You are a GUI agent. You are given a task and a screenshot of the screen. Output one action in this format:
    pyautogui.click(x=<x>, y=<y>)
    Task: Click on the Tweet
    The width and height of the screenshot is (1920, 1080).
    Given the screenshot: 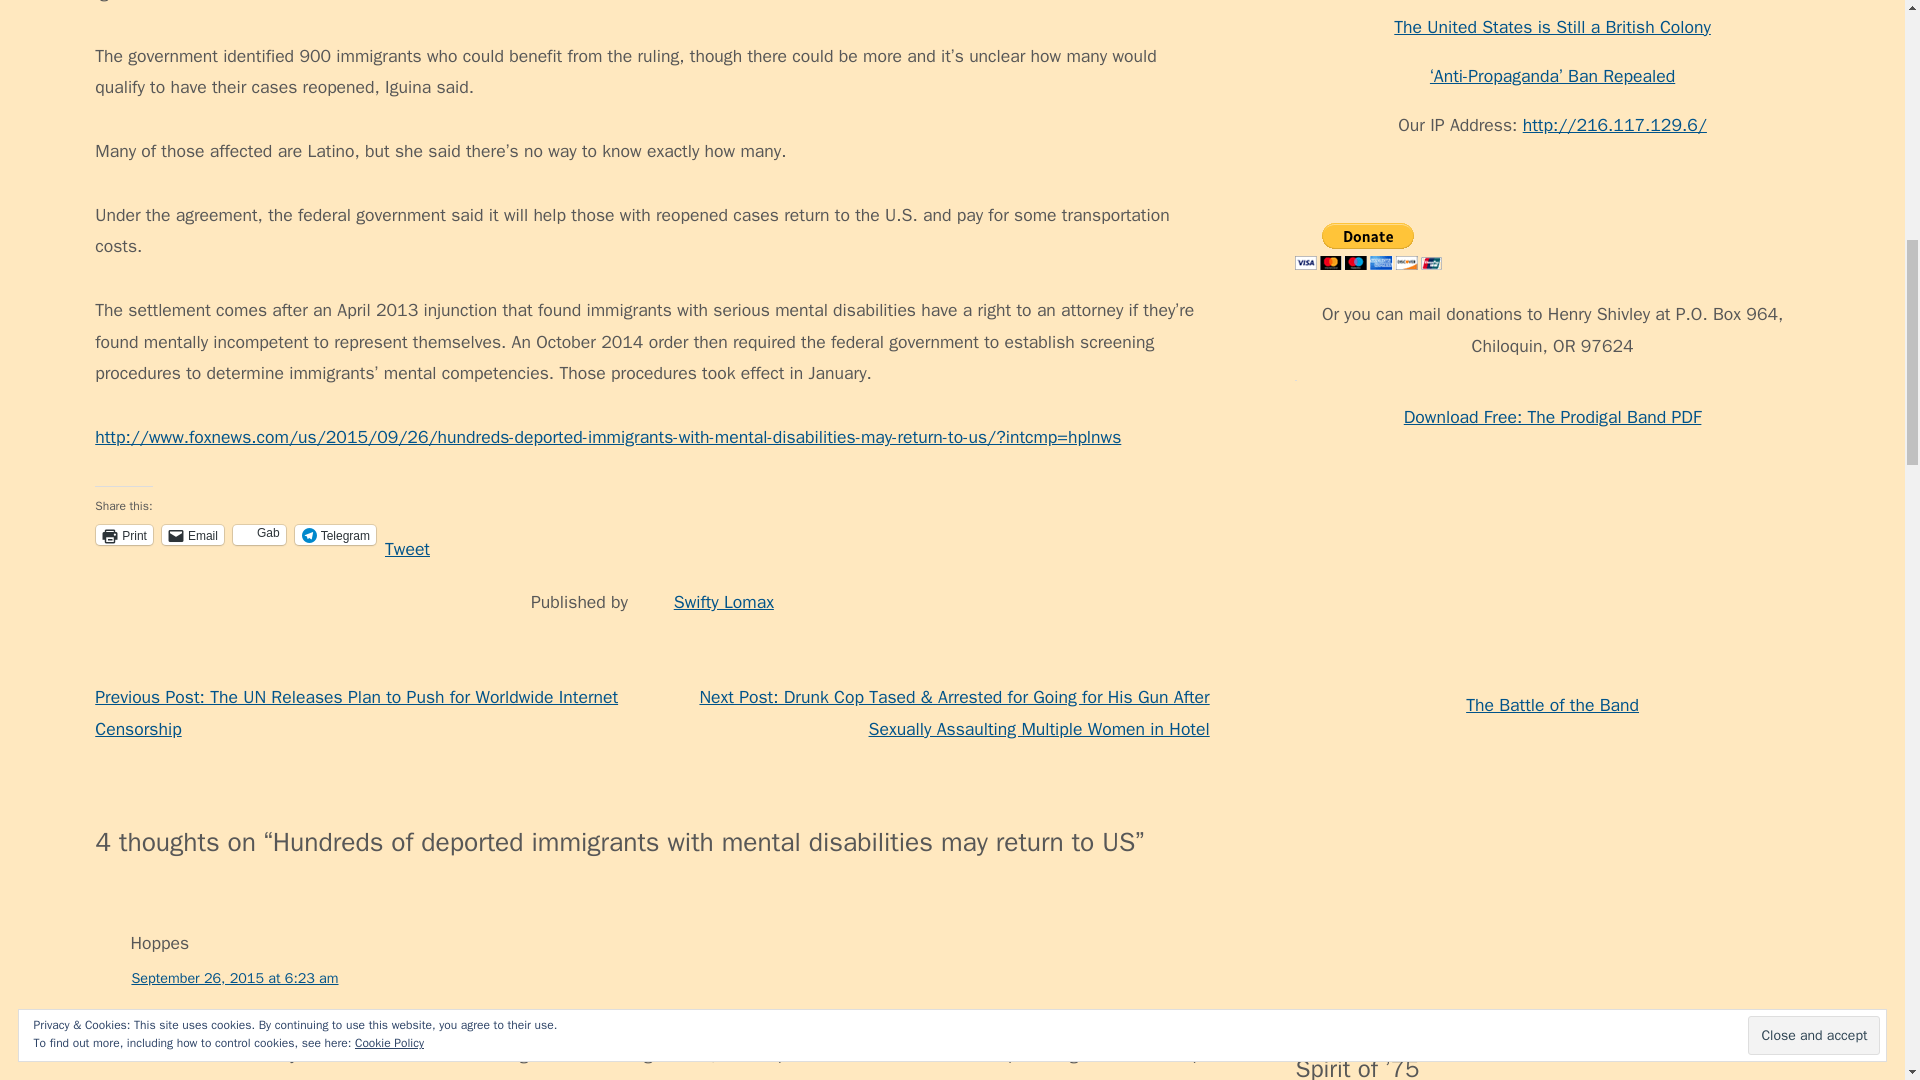 What is the action you would take?
    pyautogui.click(x=408, y=534)
    